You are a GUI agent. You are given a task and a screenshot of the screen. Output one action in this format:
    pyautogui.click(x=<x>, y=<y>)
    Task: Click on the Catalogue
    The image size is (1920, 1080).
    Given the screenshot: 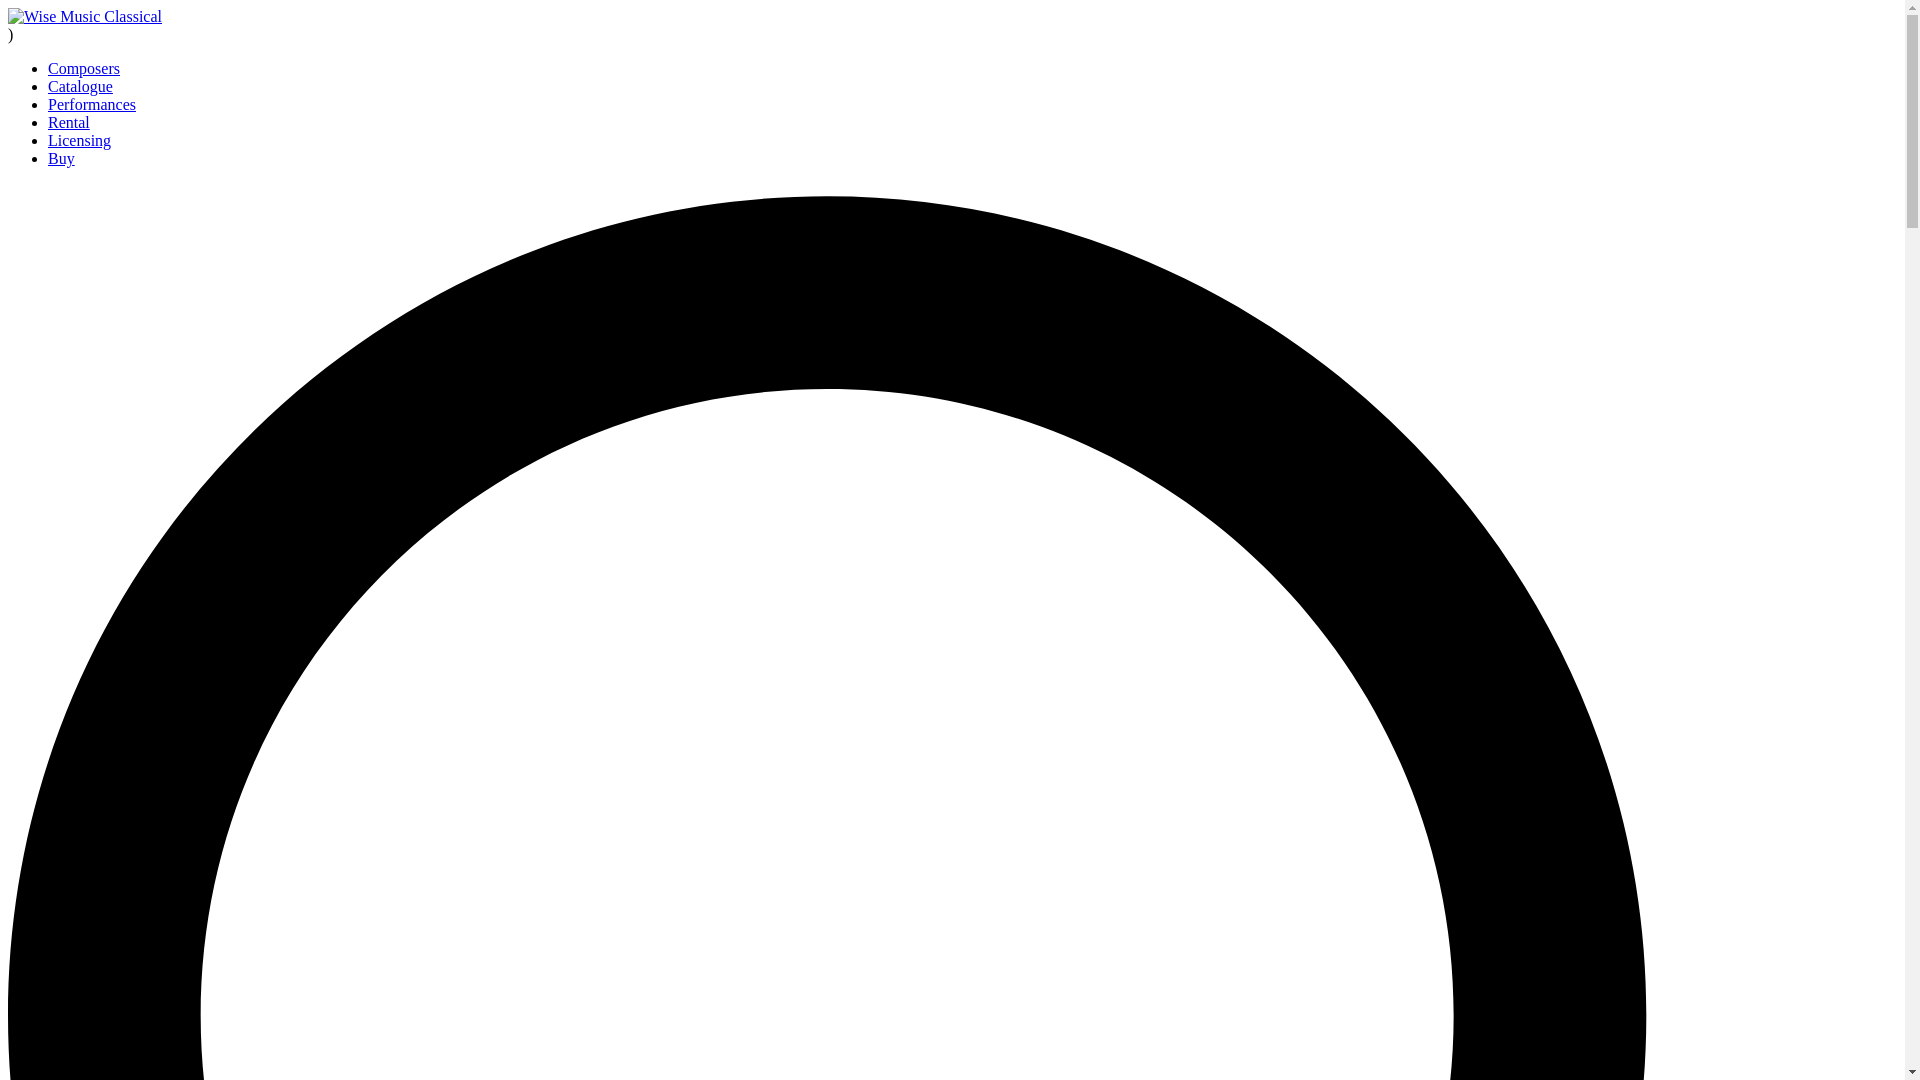 What is the action you would take?
    pyautogui.click(x=80, y=86)
    